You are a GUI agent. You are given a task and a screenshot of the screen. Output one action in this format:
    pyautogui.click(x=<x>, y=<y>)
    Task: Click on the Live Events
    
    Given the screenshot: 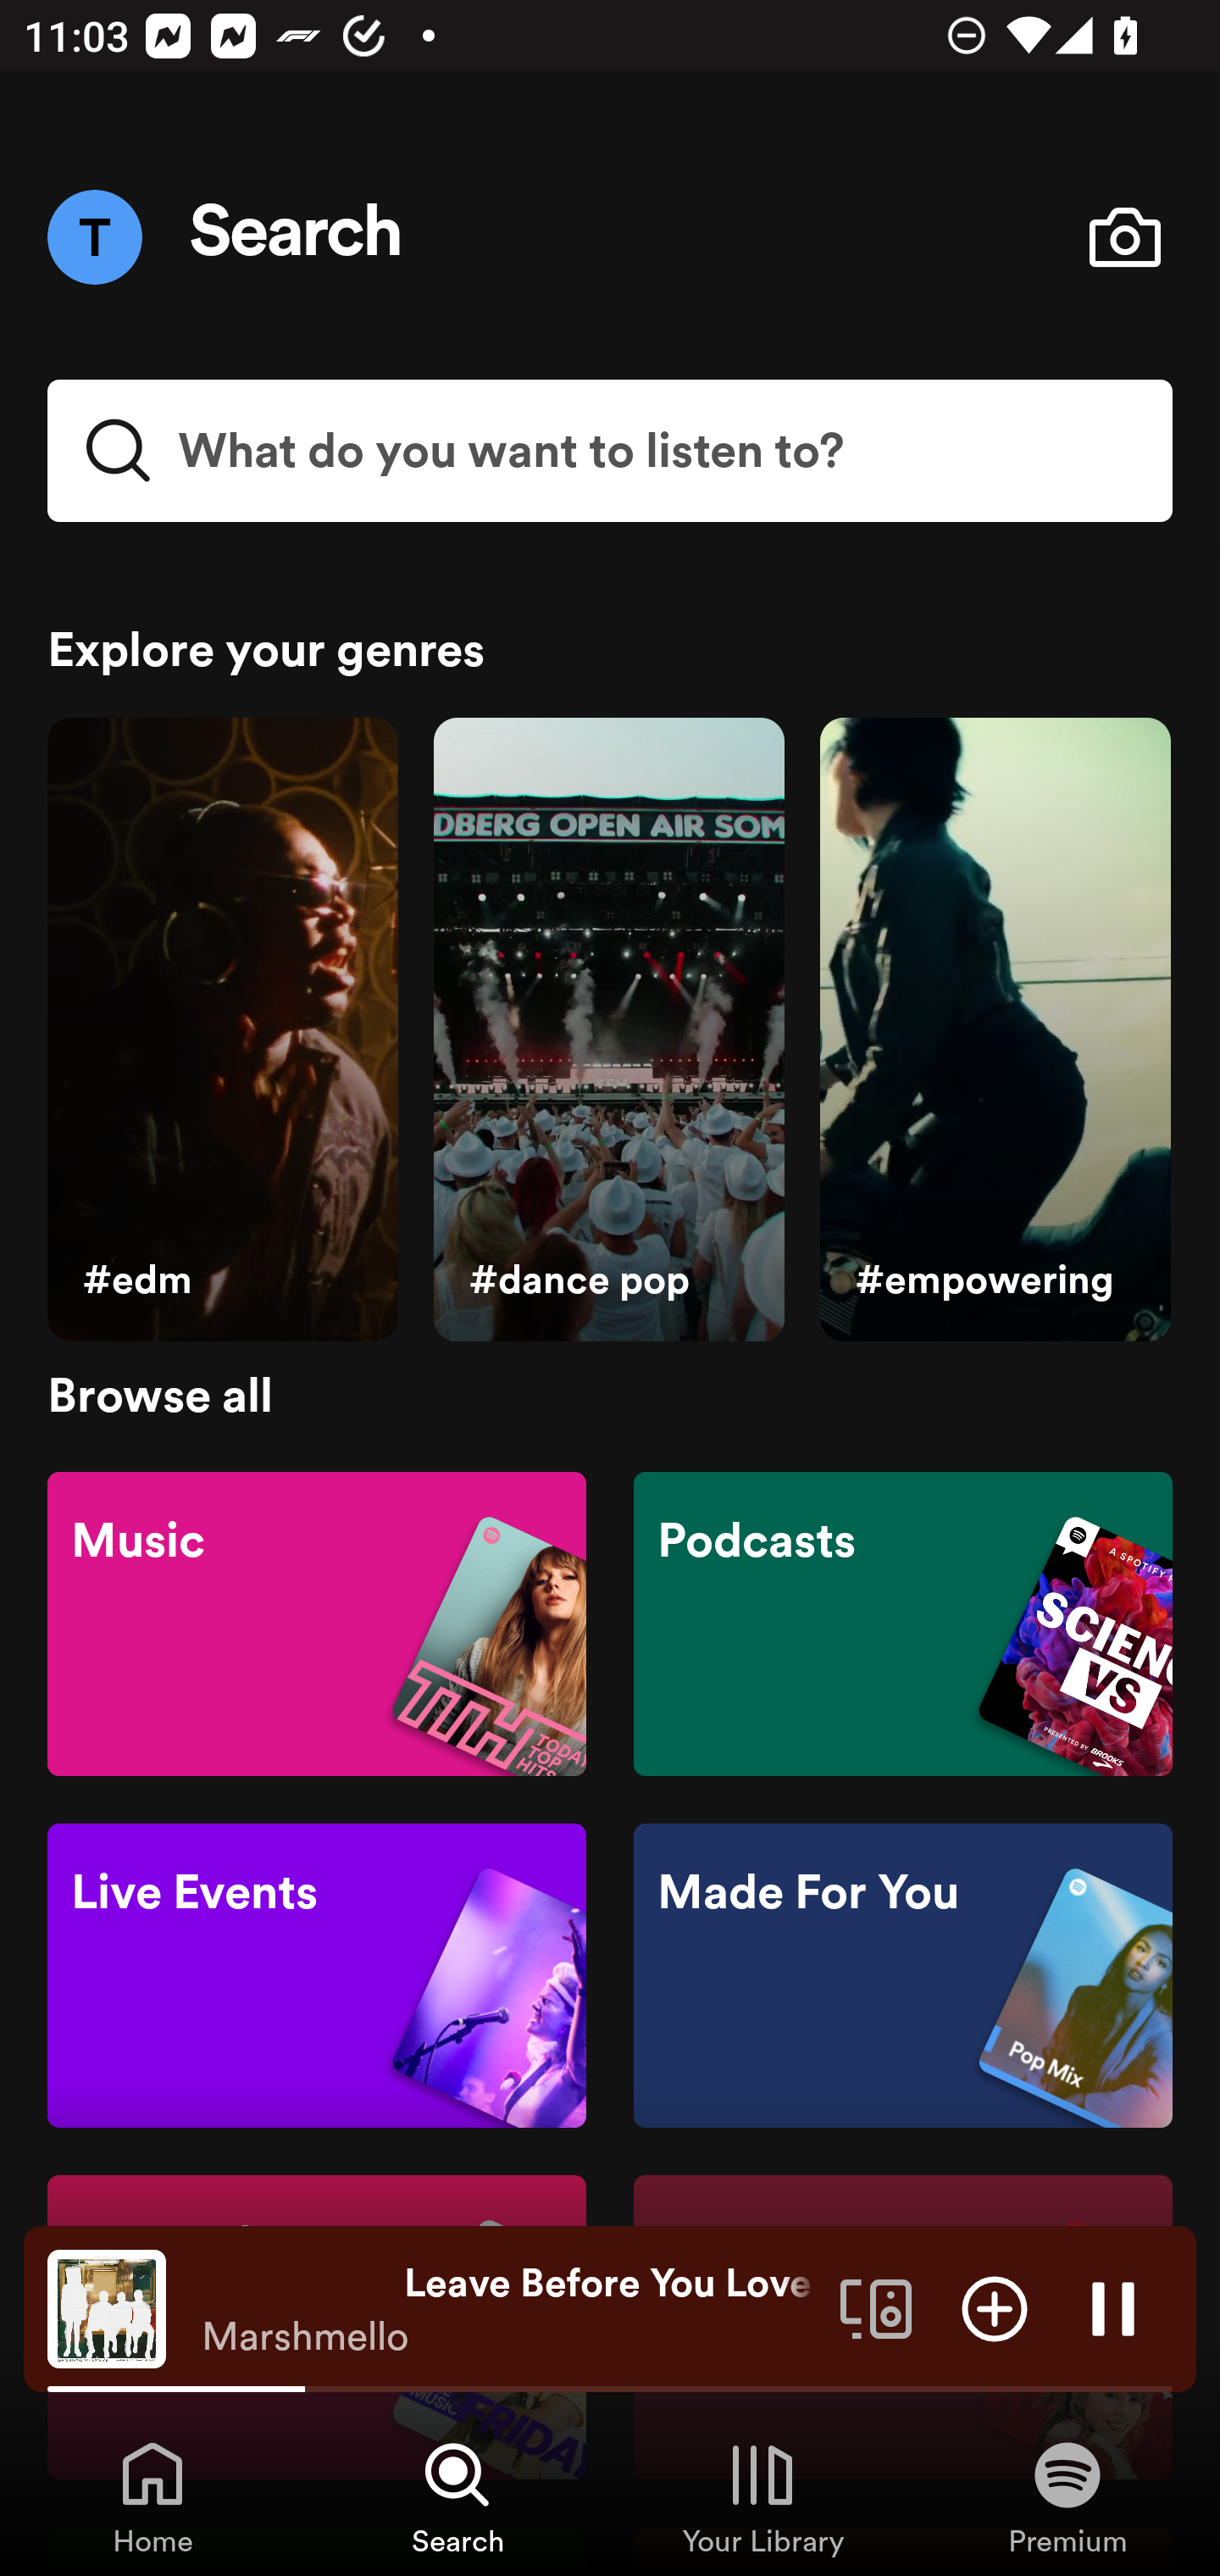 What is the action you would take?
    pyautogui.click(x=317, y=1976)
    